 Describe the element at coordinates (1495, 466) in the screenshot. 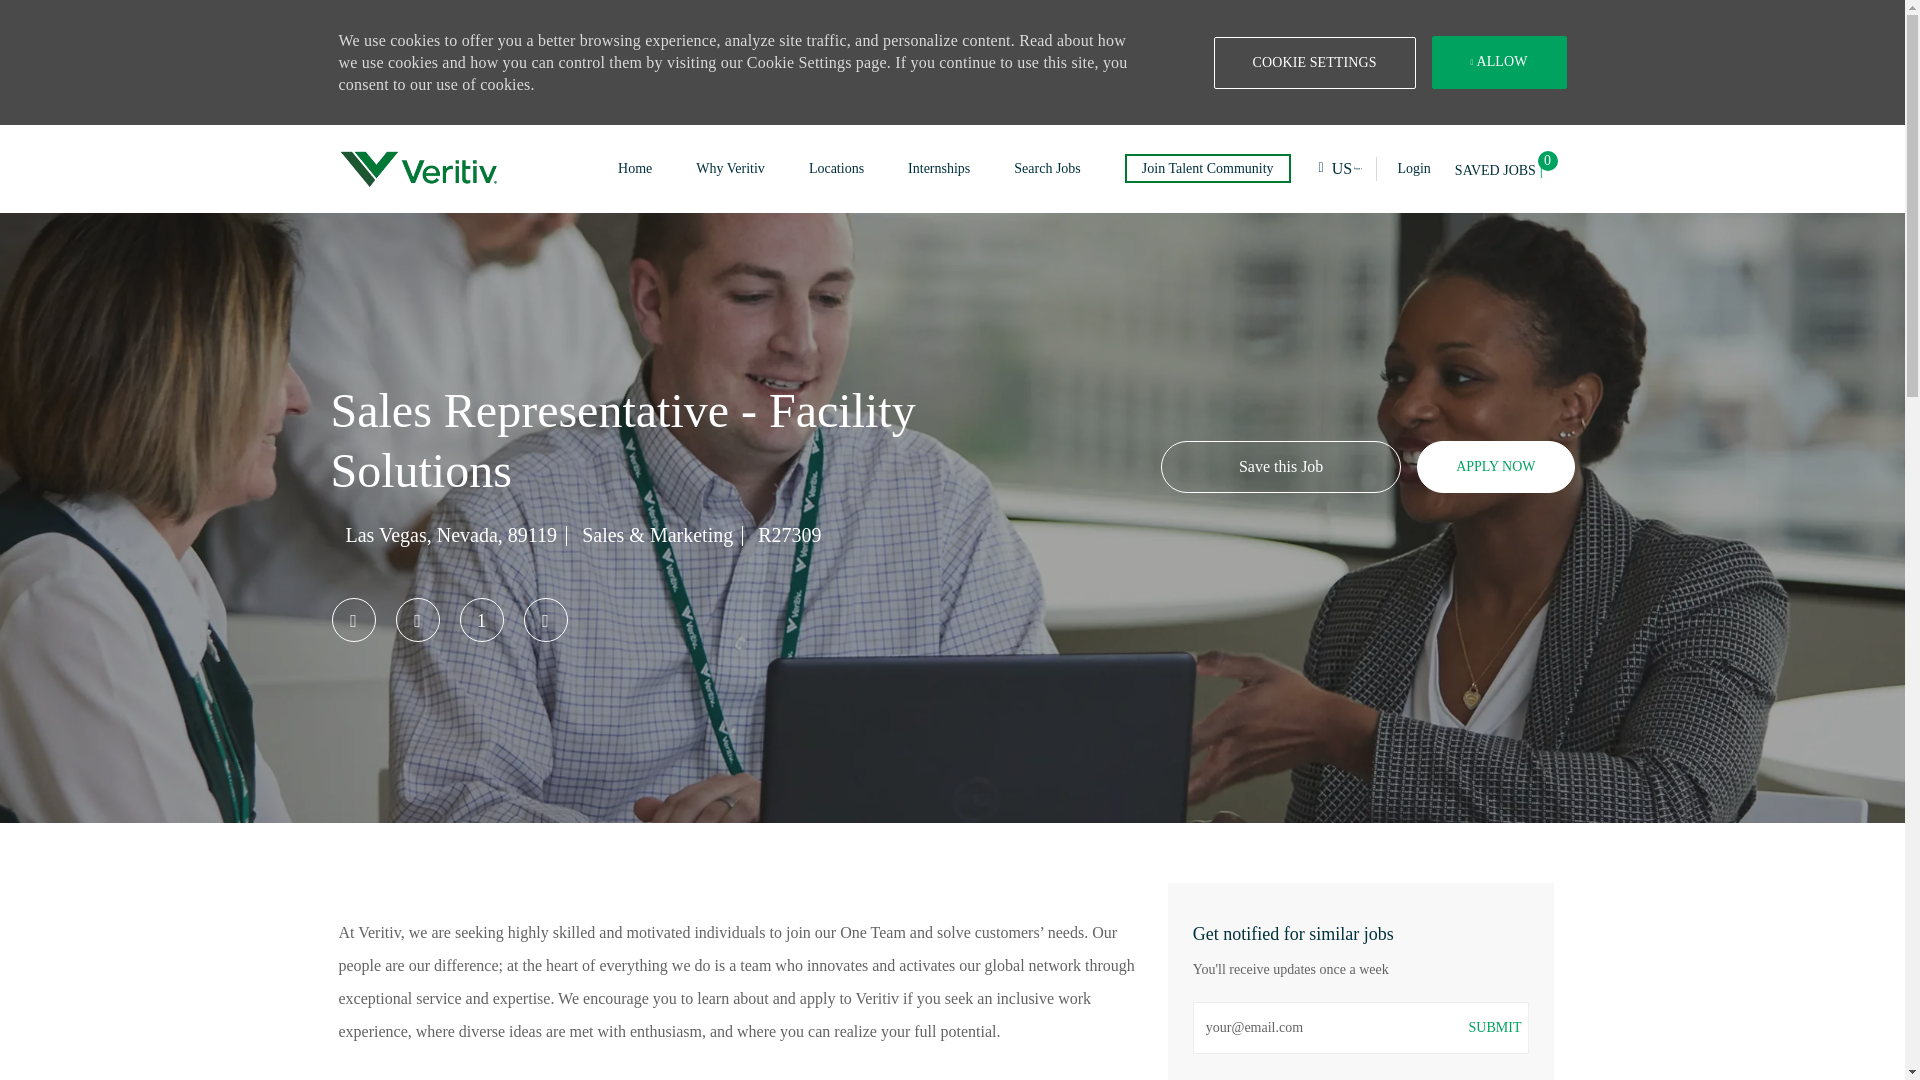

I see `APPLY NOW` at that location.